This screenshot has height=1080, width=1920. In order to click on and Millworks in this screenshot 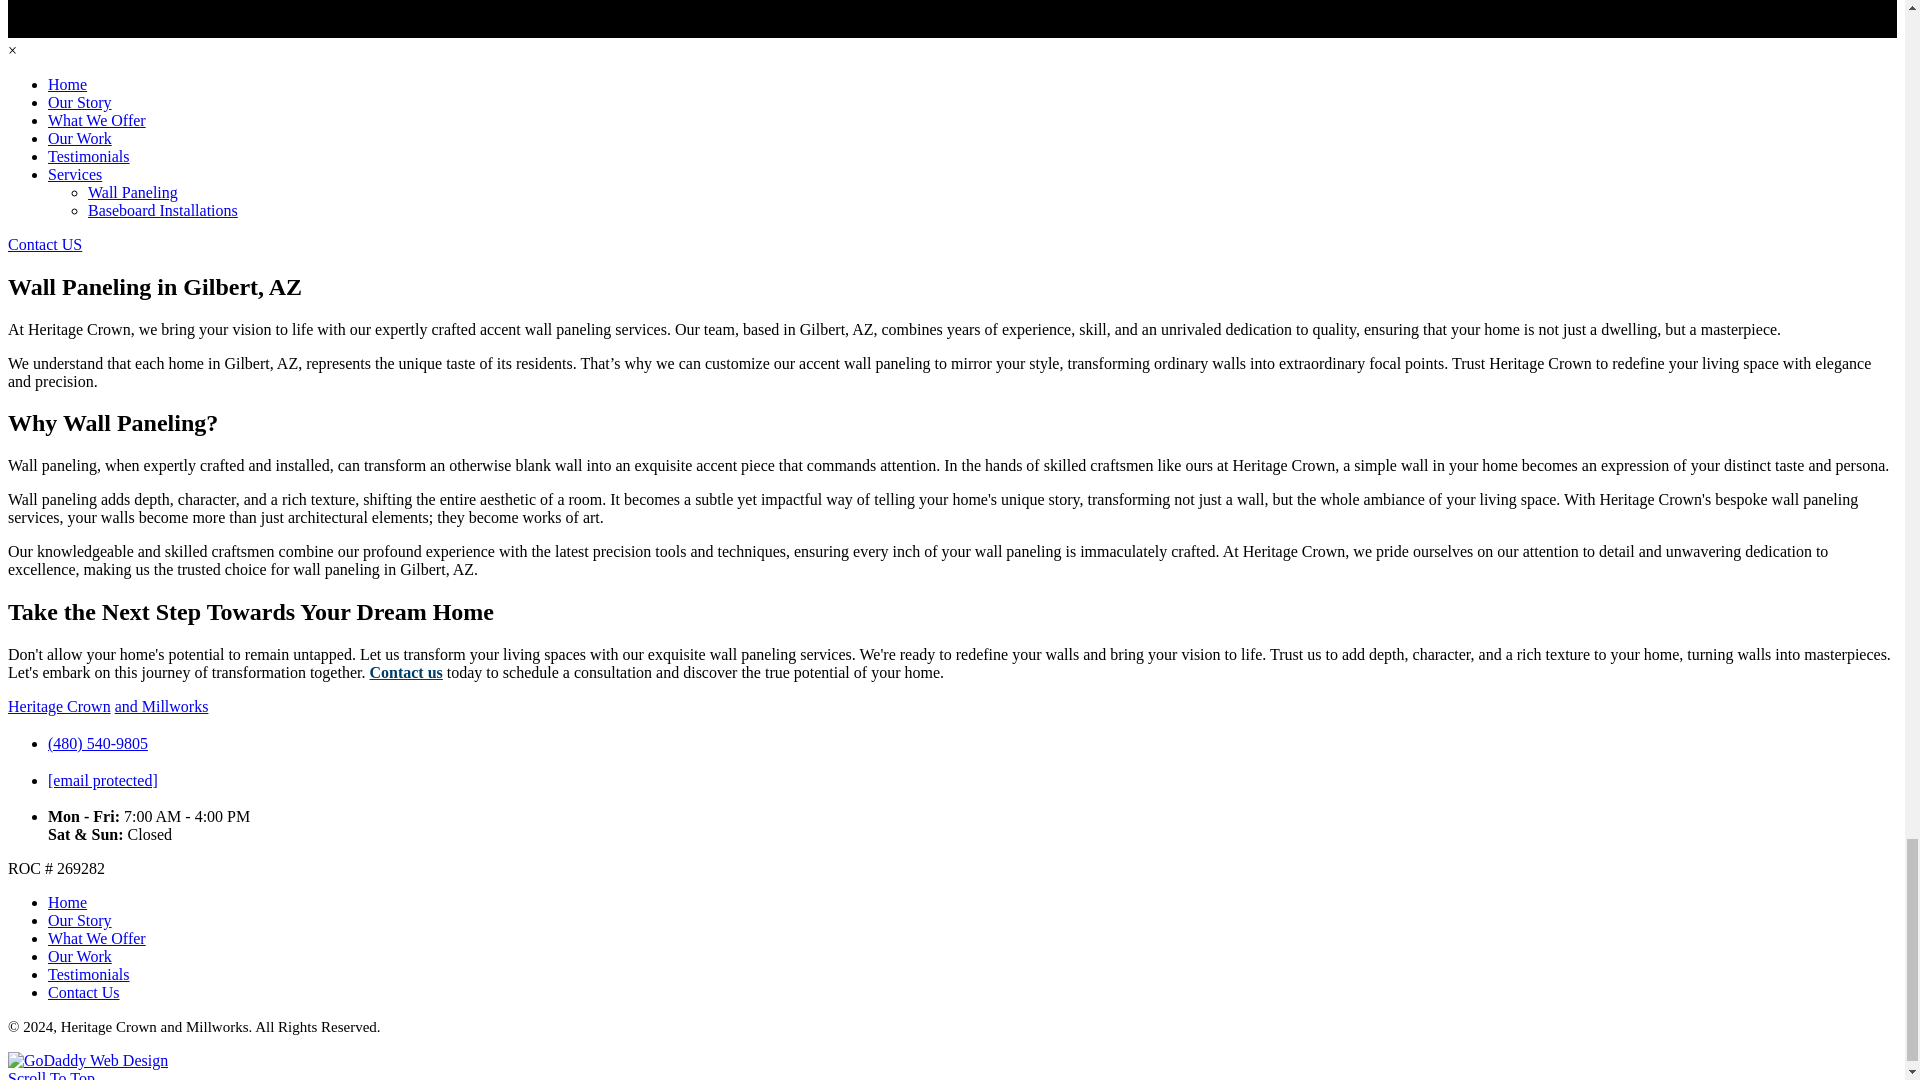, I will do `click(162, 706)`.